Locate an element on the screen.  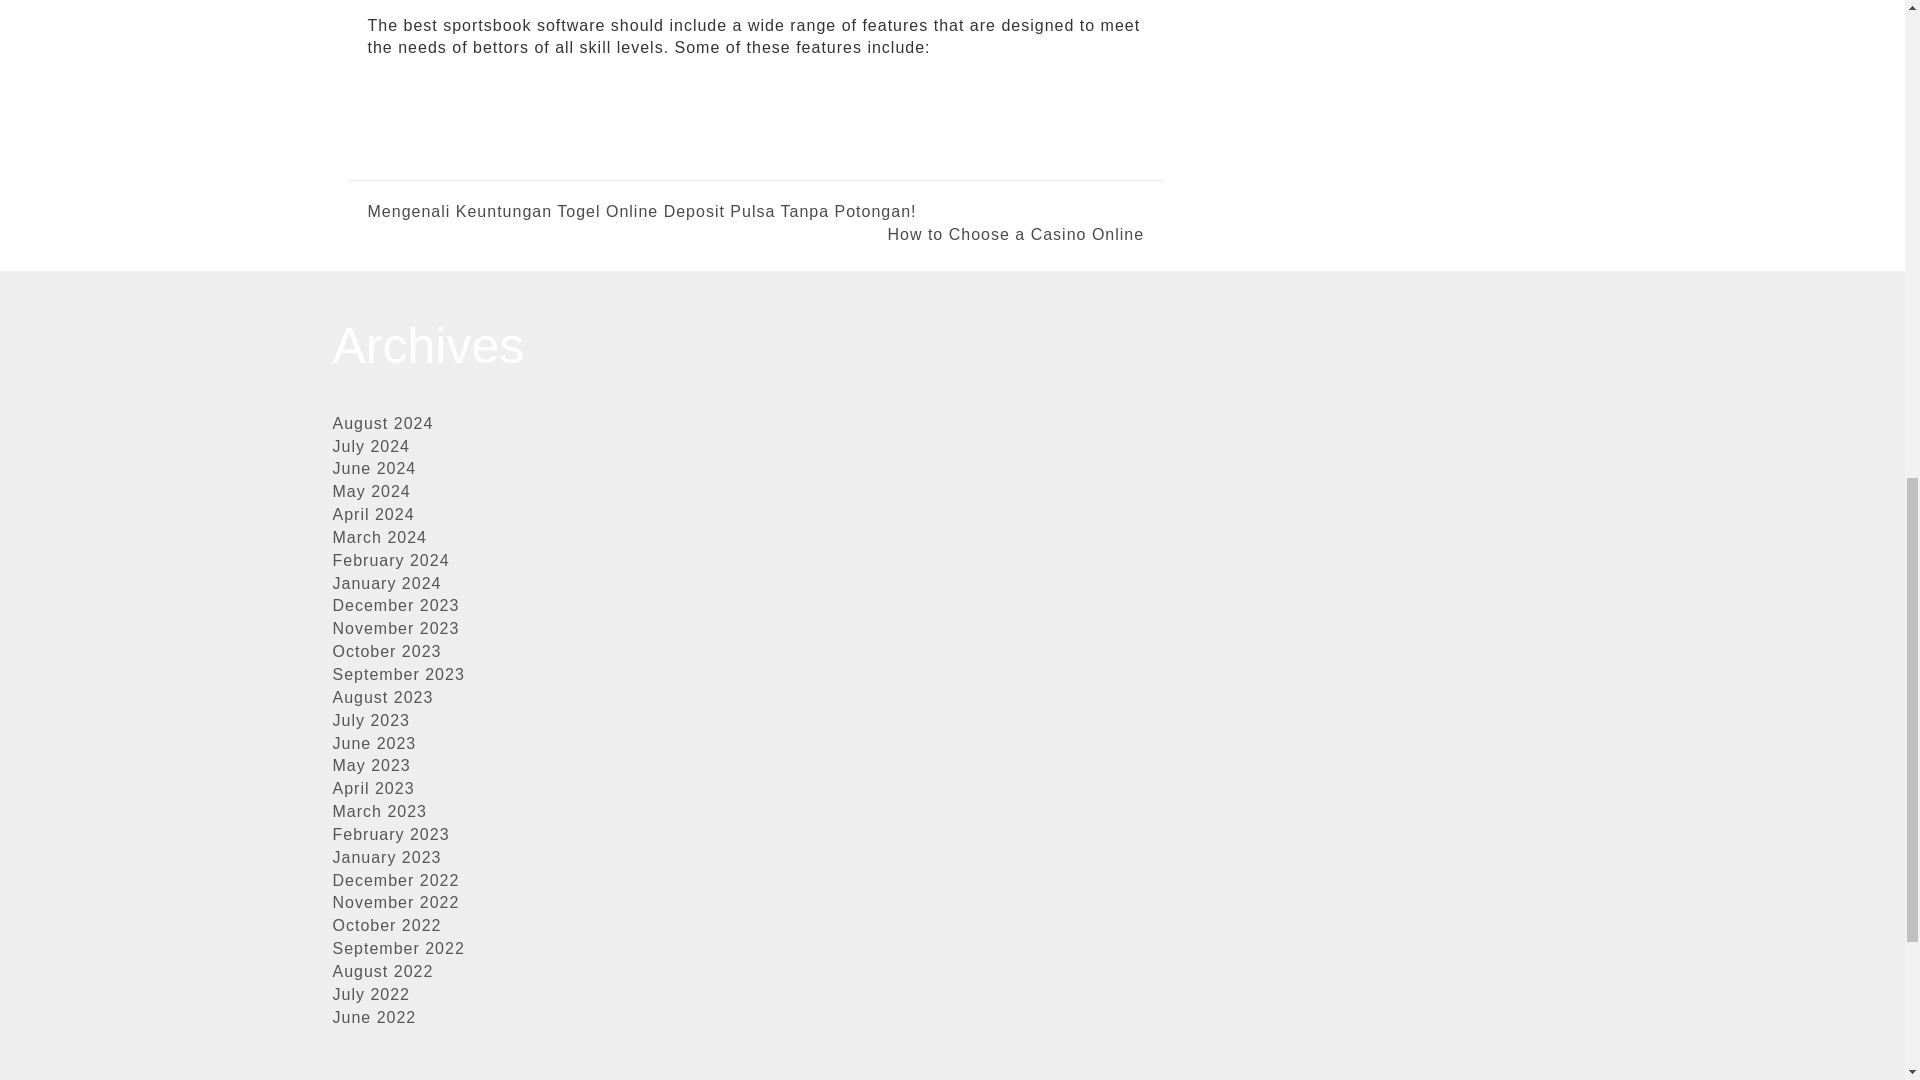
June 2023 is located at coordinates (374, 743).